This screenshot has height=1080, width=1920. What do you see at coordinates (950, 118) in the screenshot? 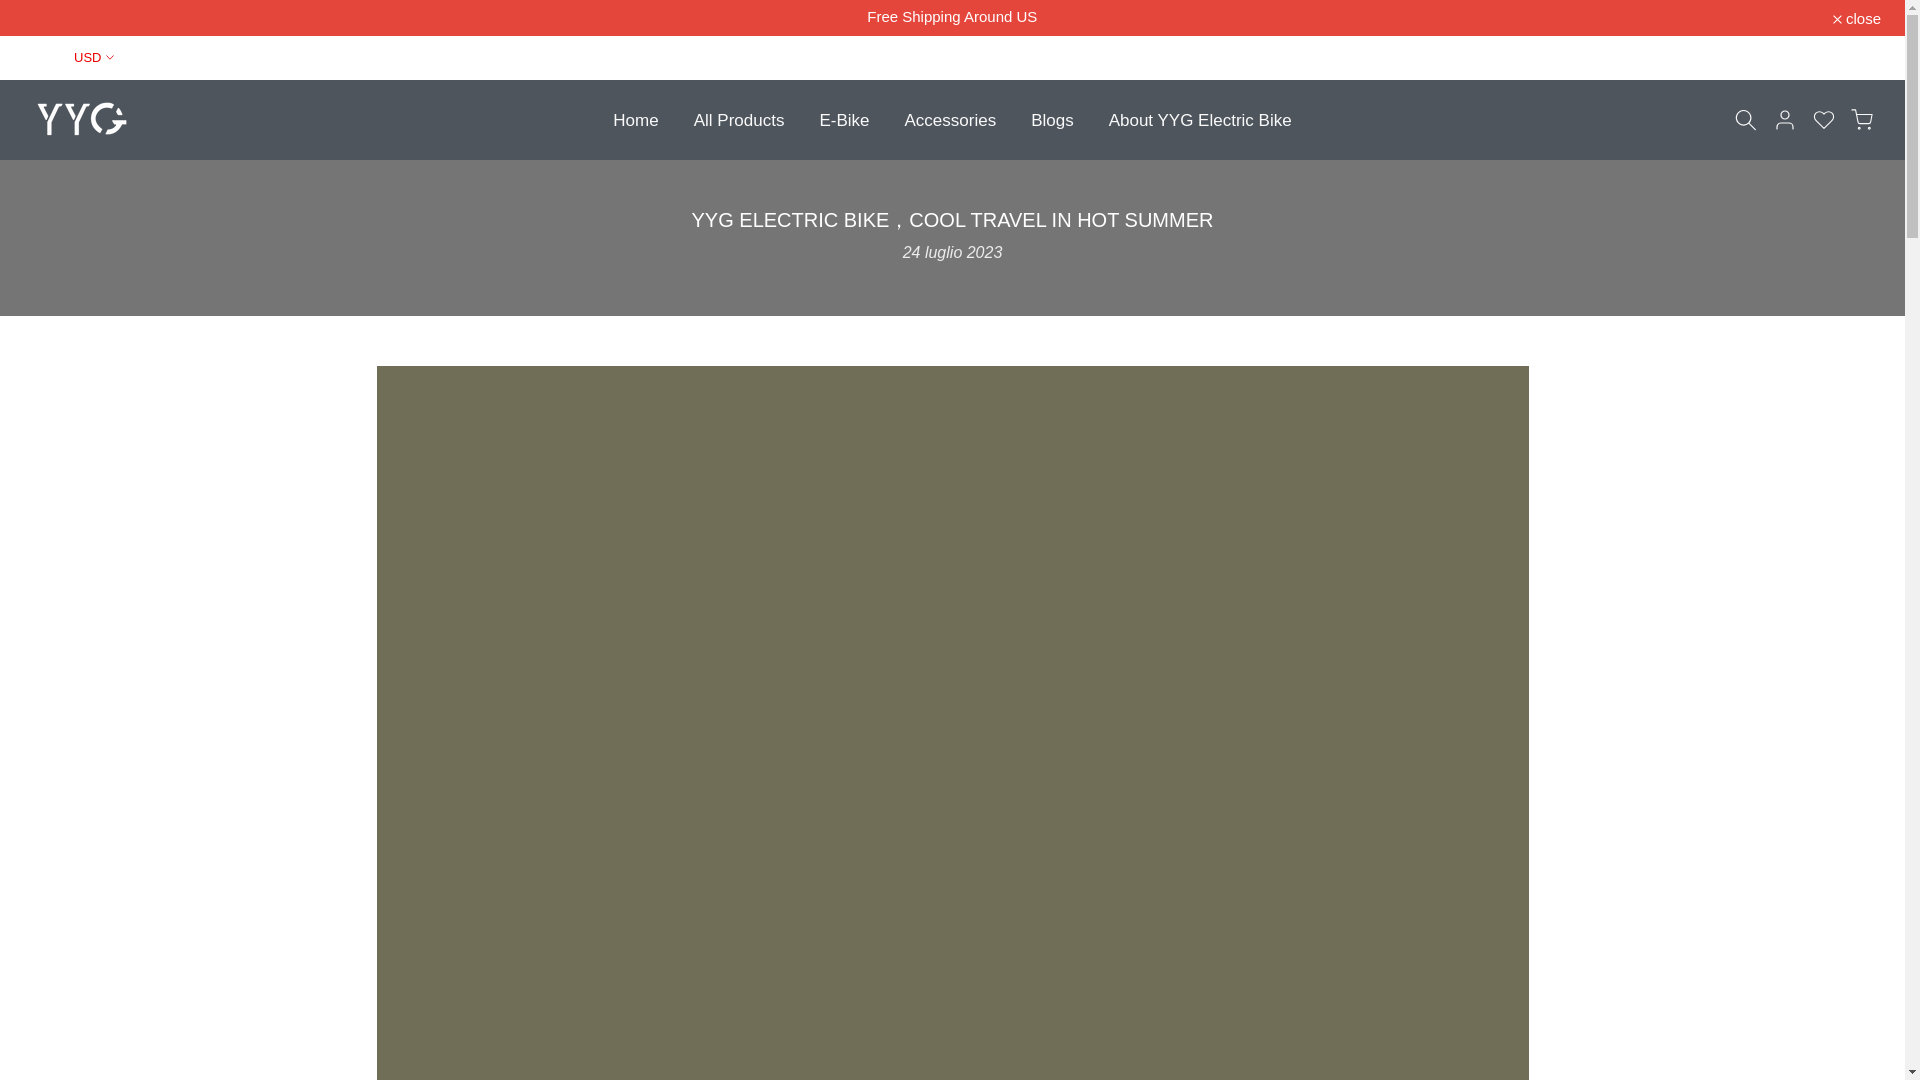
I see `Accessories` at bounding box center [950, 118].